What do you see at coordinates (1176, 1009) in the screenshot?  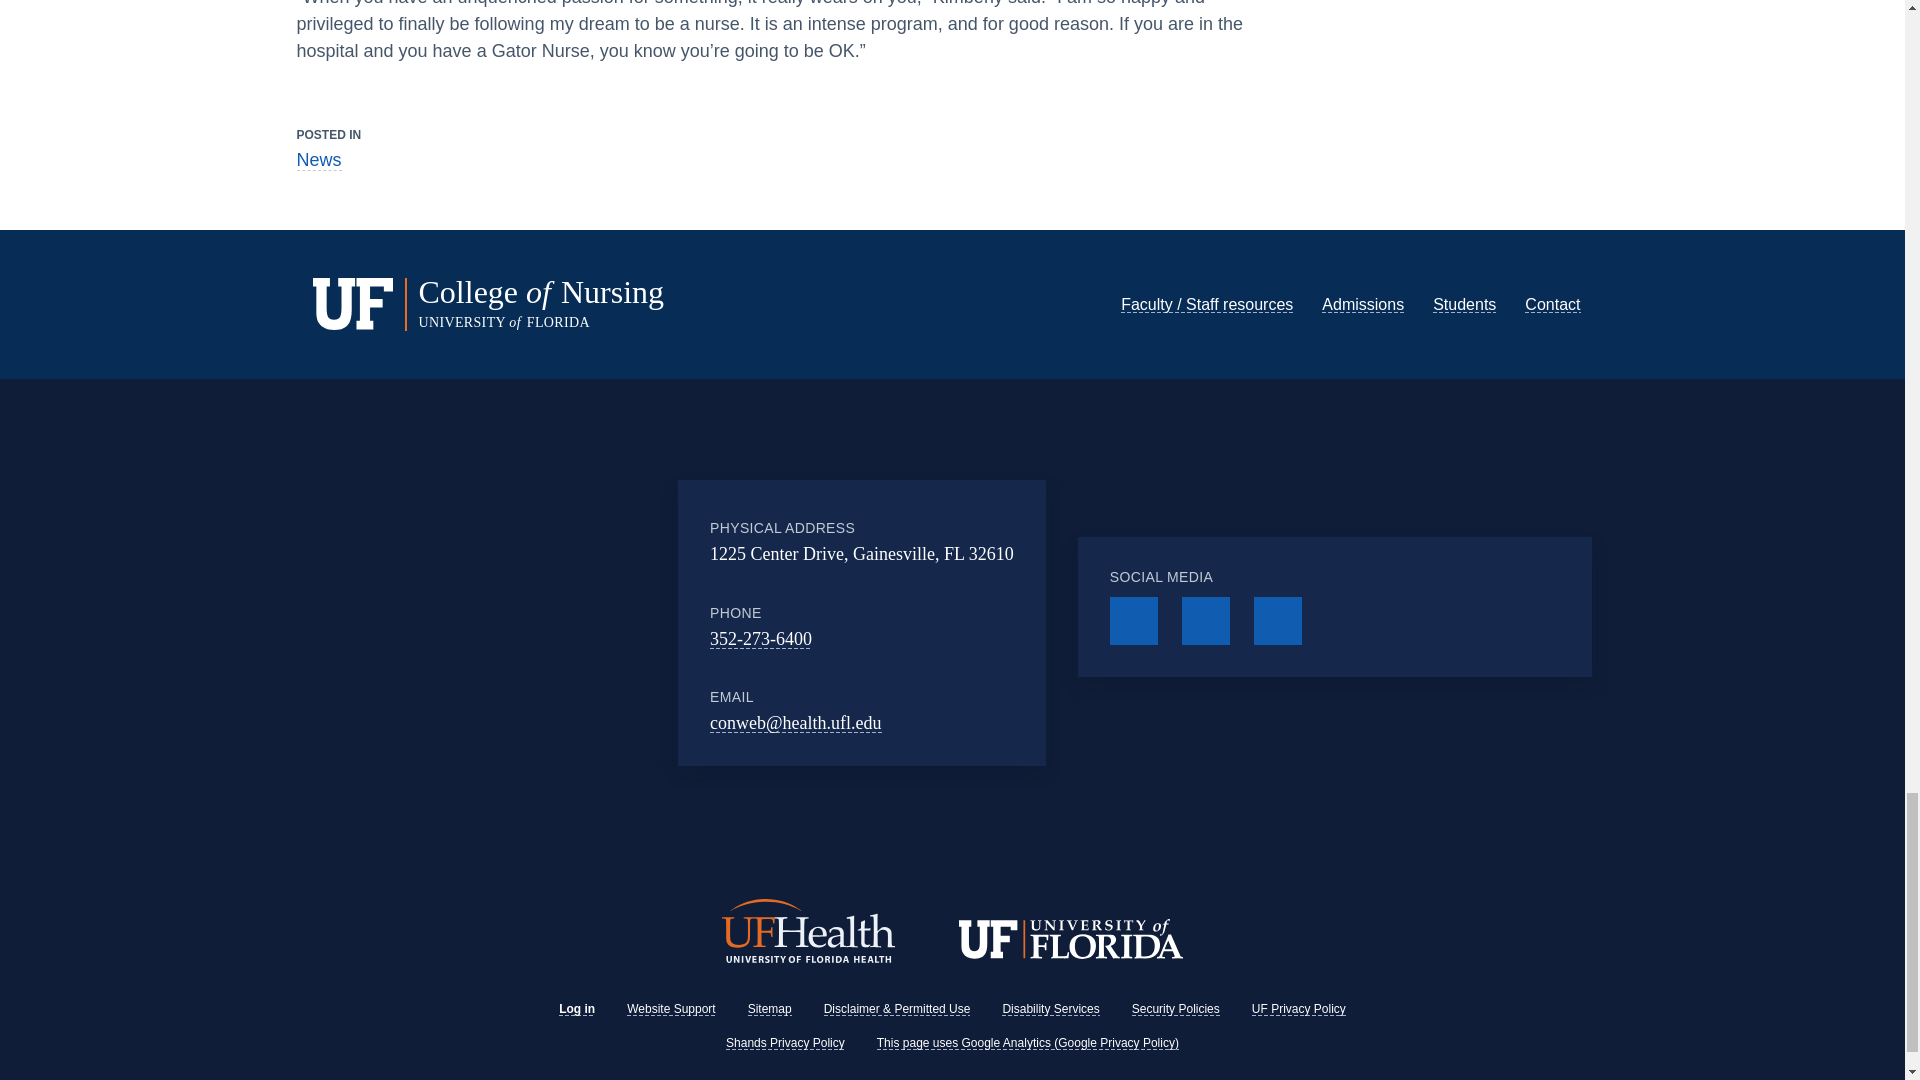 I see `Security Policies` at bounding box center [1176, 1009].